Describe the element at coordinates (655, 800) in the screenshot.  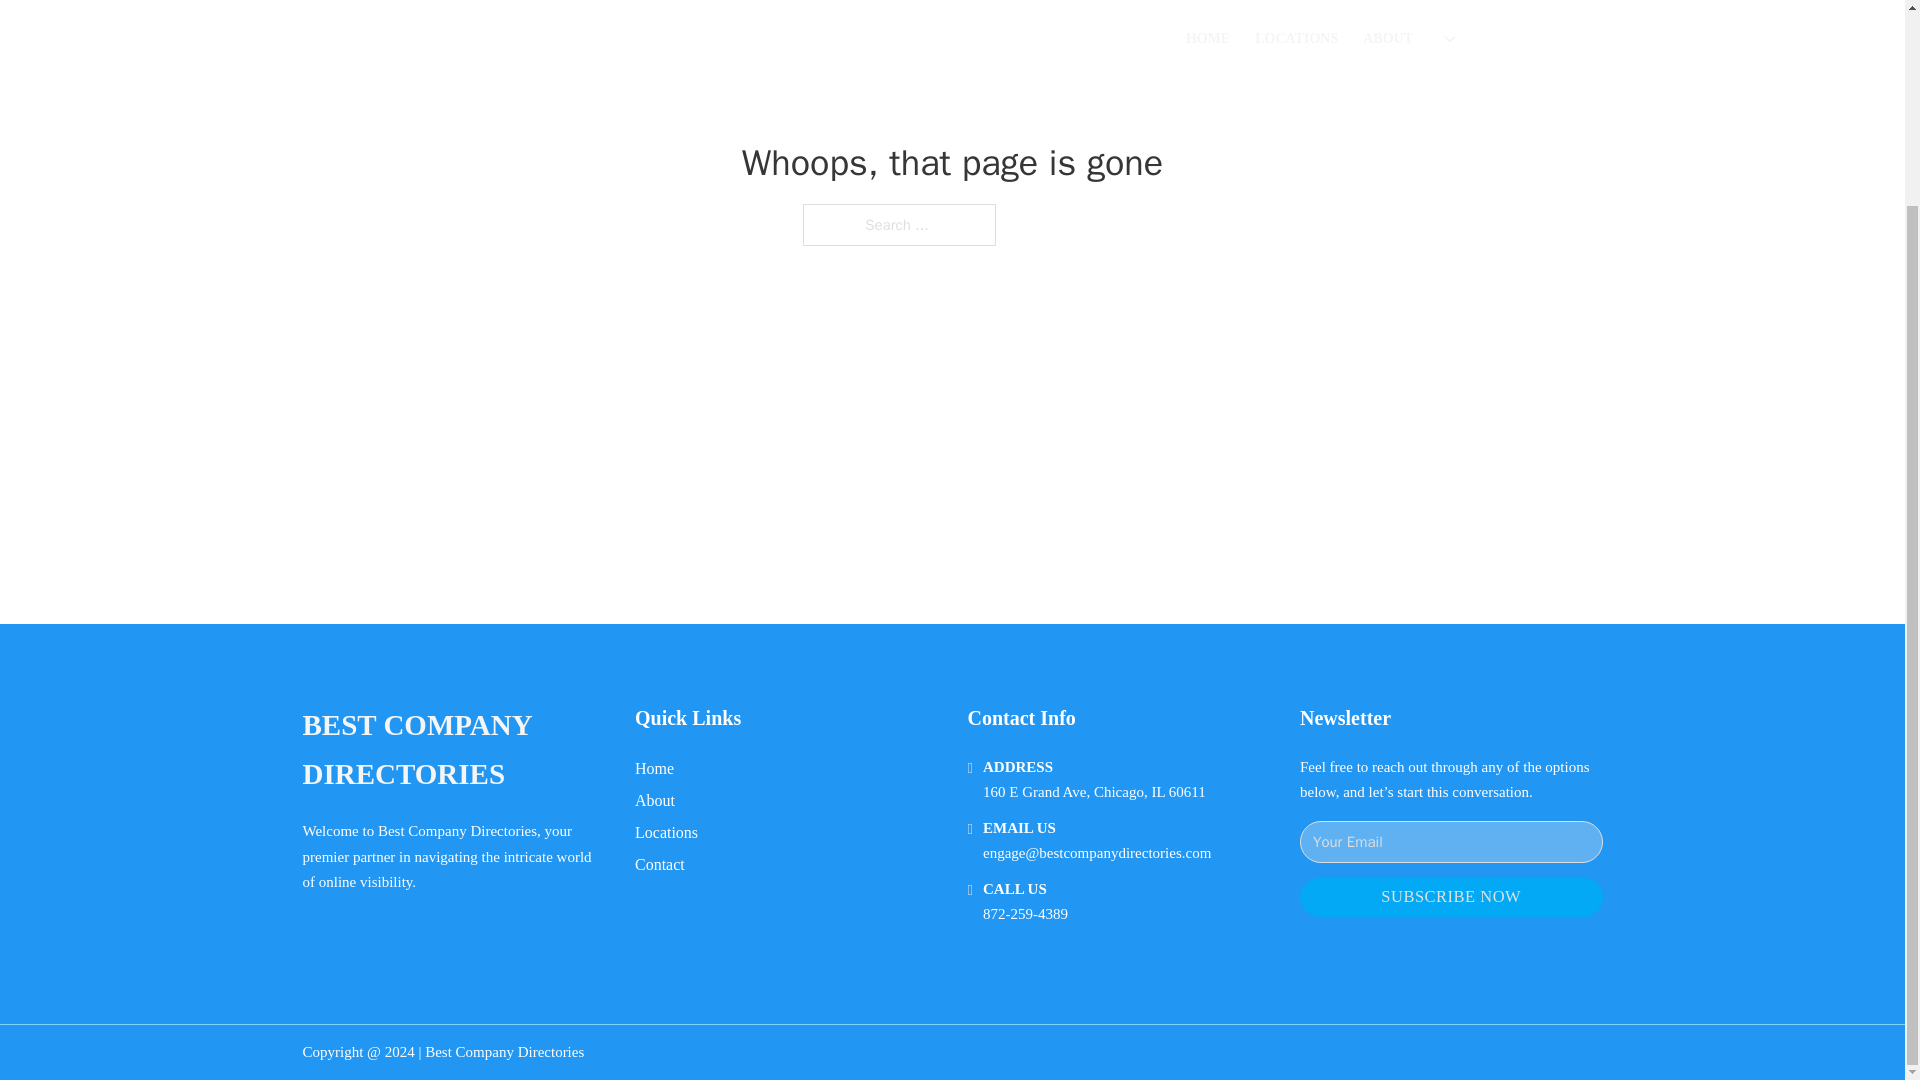
I see `About` at that location.